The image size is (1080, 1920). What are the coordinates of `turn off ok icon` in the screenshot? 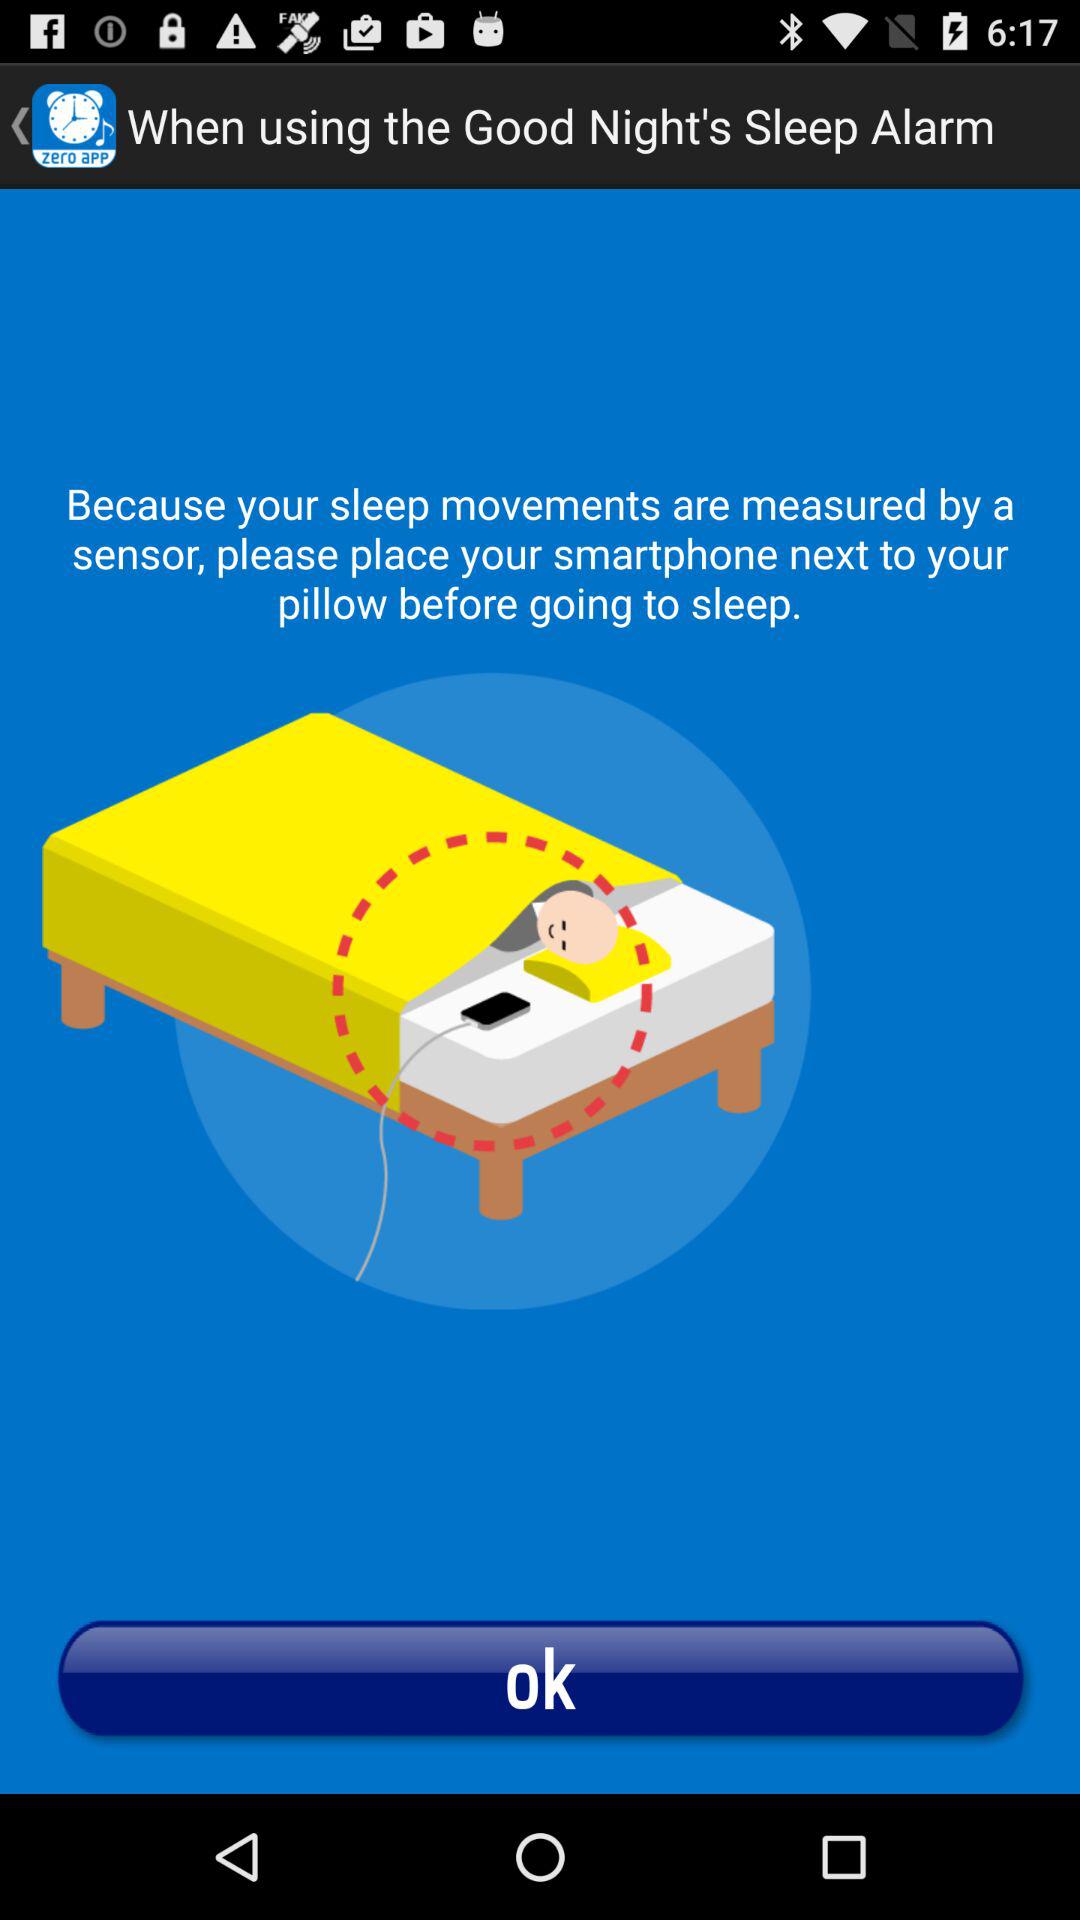 It's located at (540, 1678).